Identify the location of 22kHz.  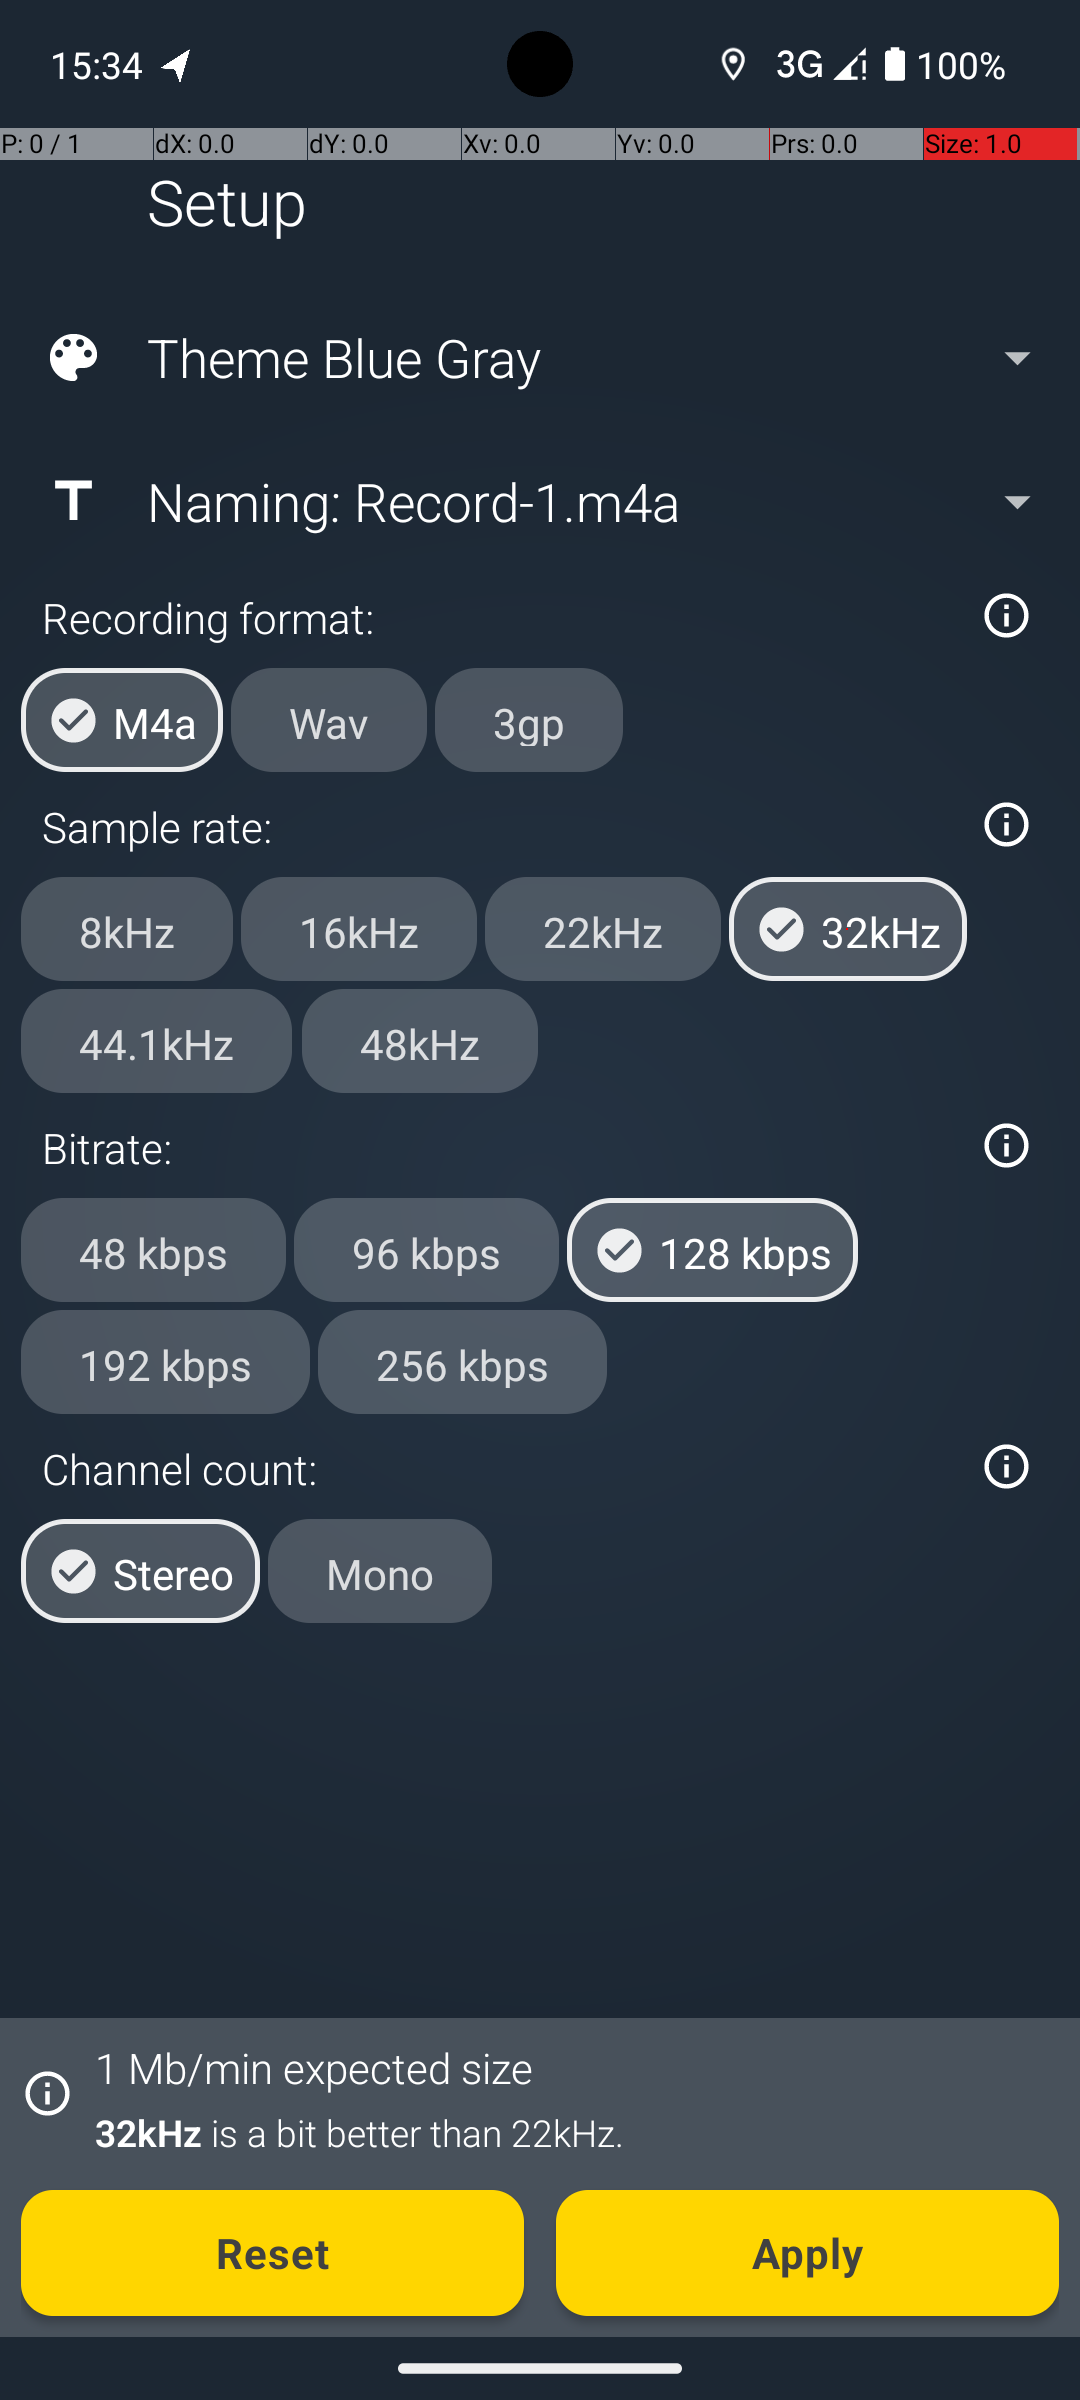
(603, 929).